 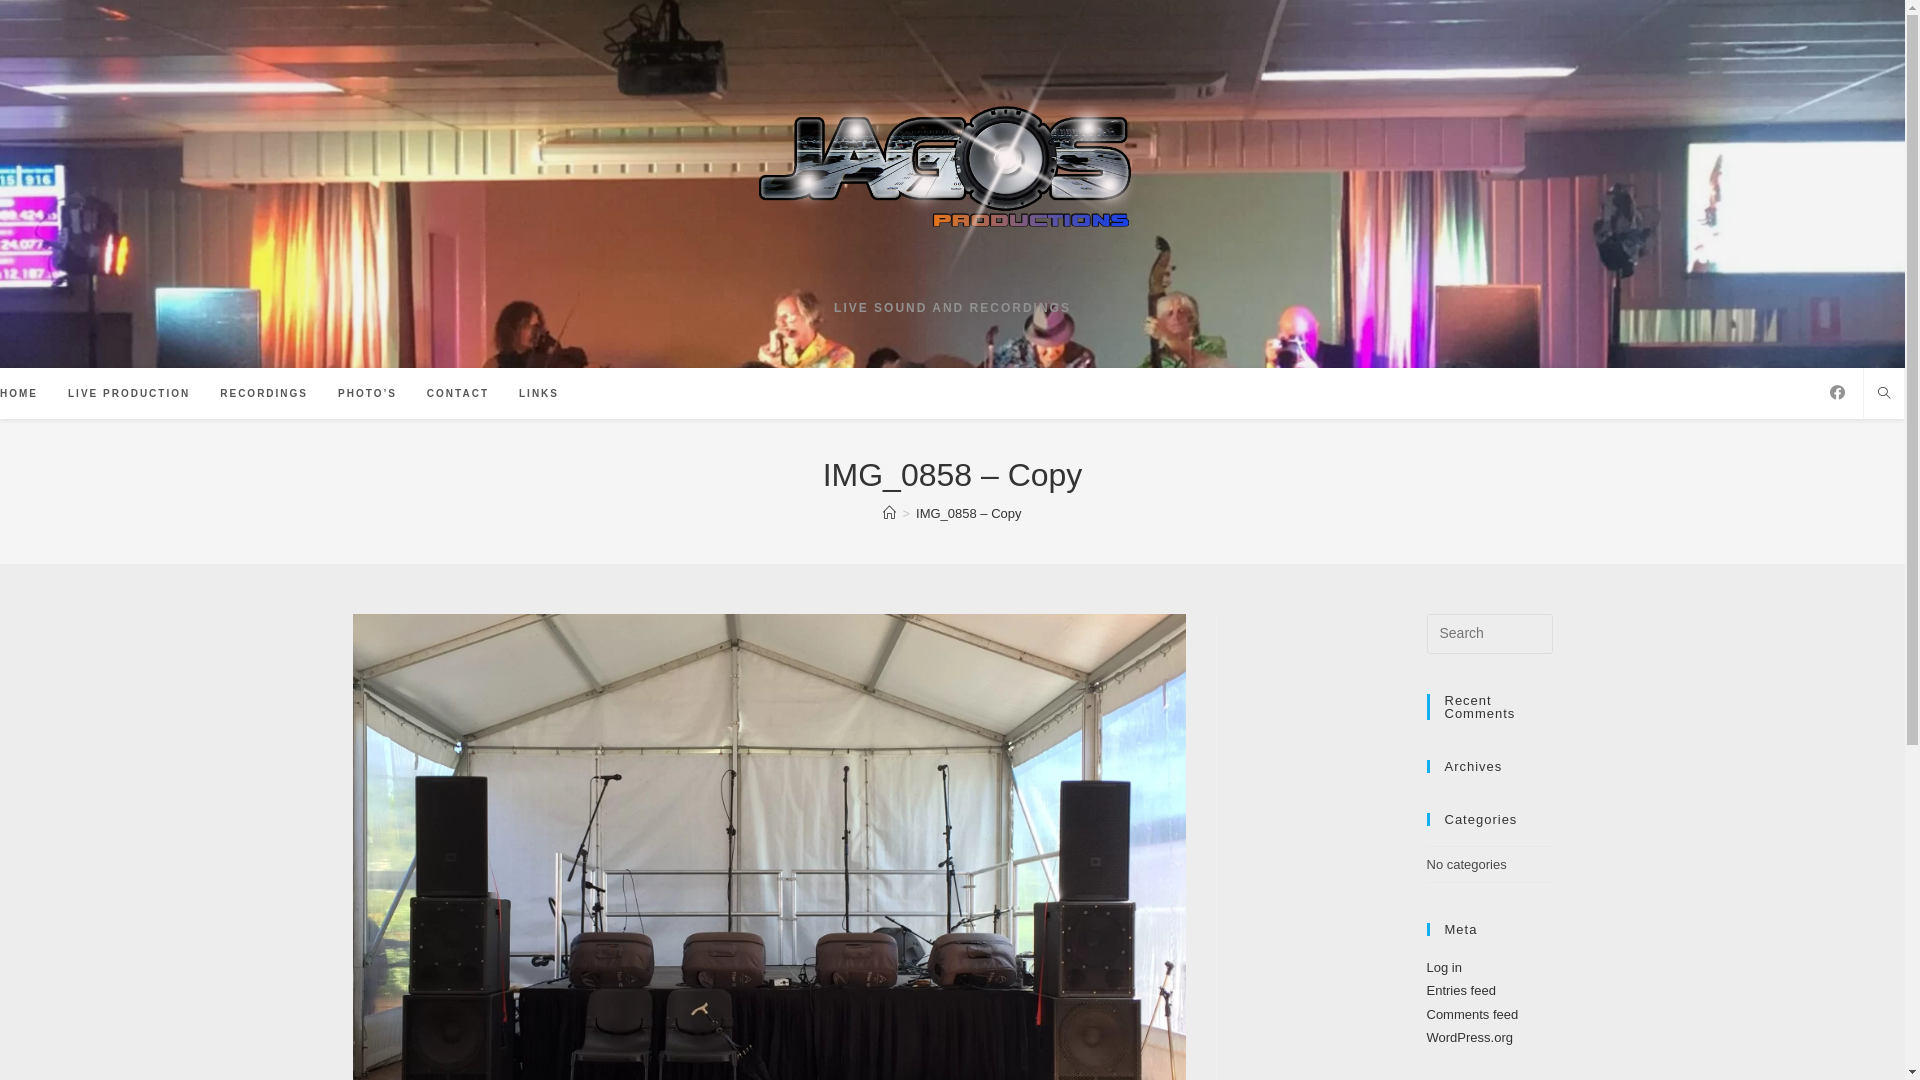 What do you see at coordinates (129, 394) in the screenshot?
I see `LIVE PRODUCTION` at bounding box center [129, 394].